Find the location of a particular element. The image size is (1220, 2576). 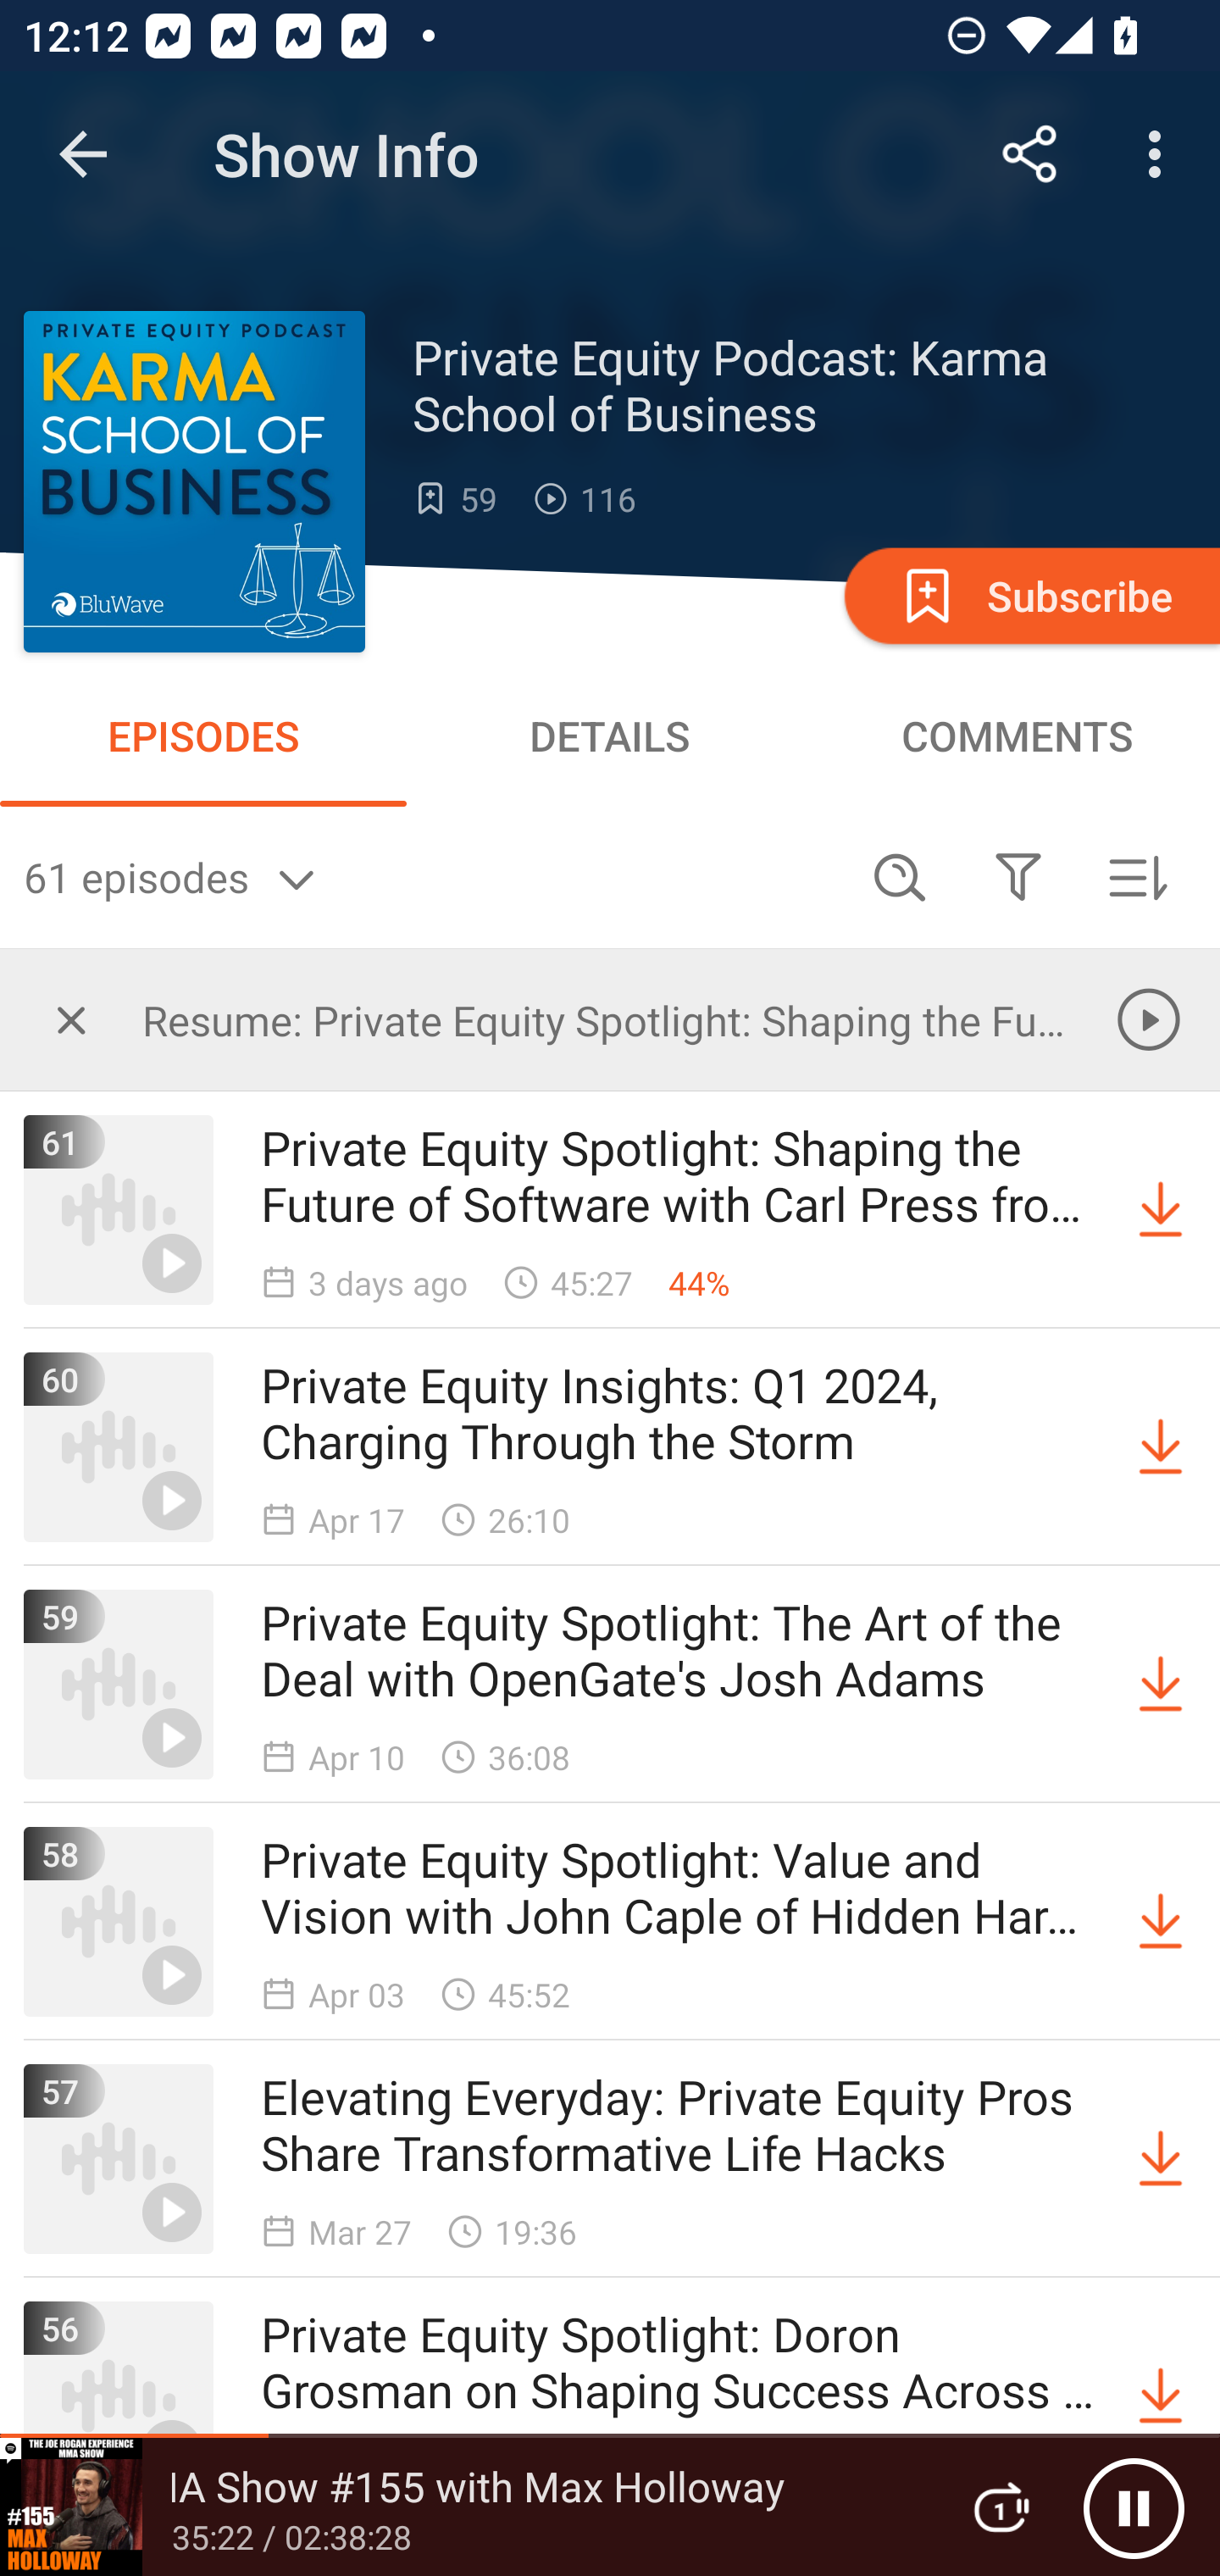

Pause is located at coordinates (1134, 2507).